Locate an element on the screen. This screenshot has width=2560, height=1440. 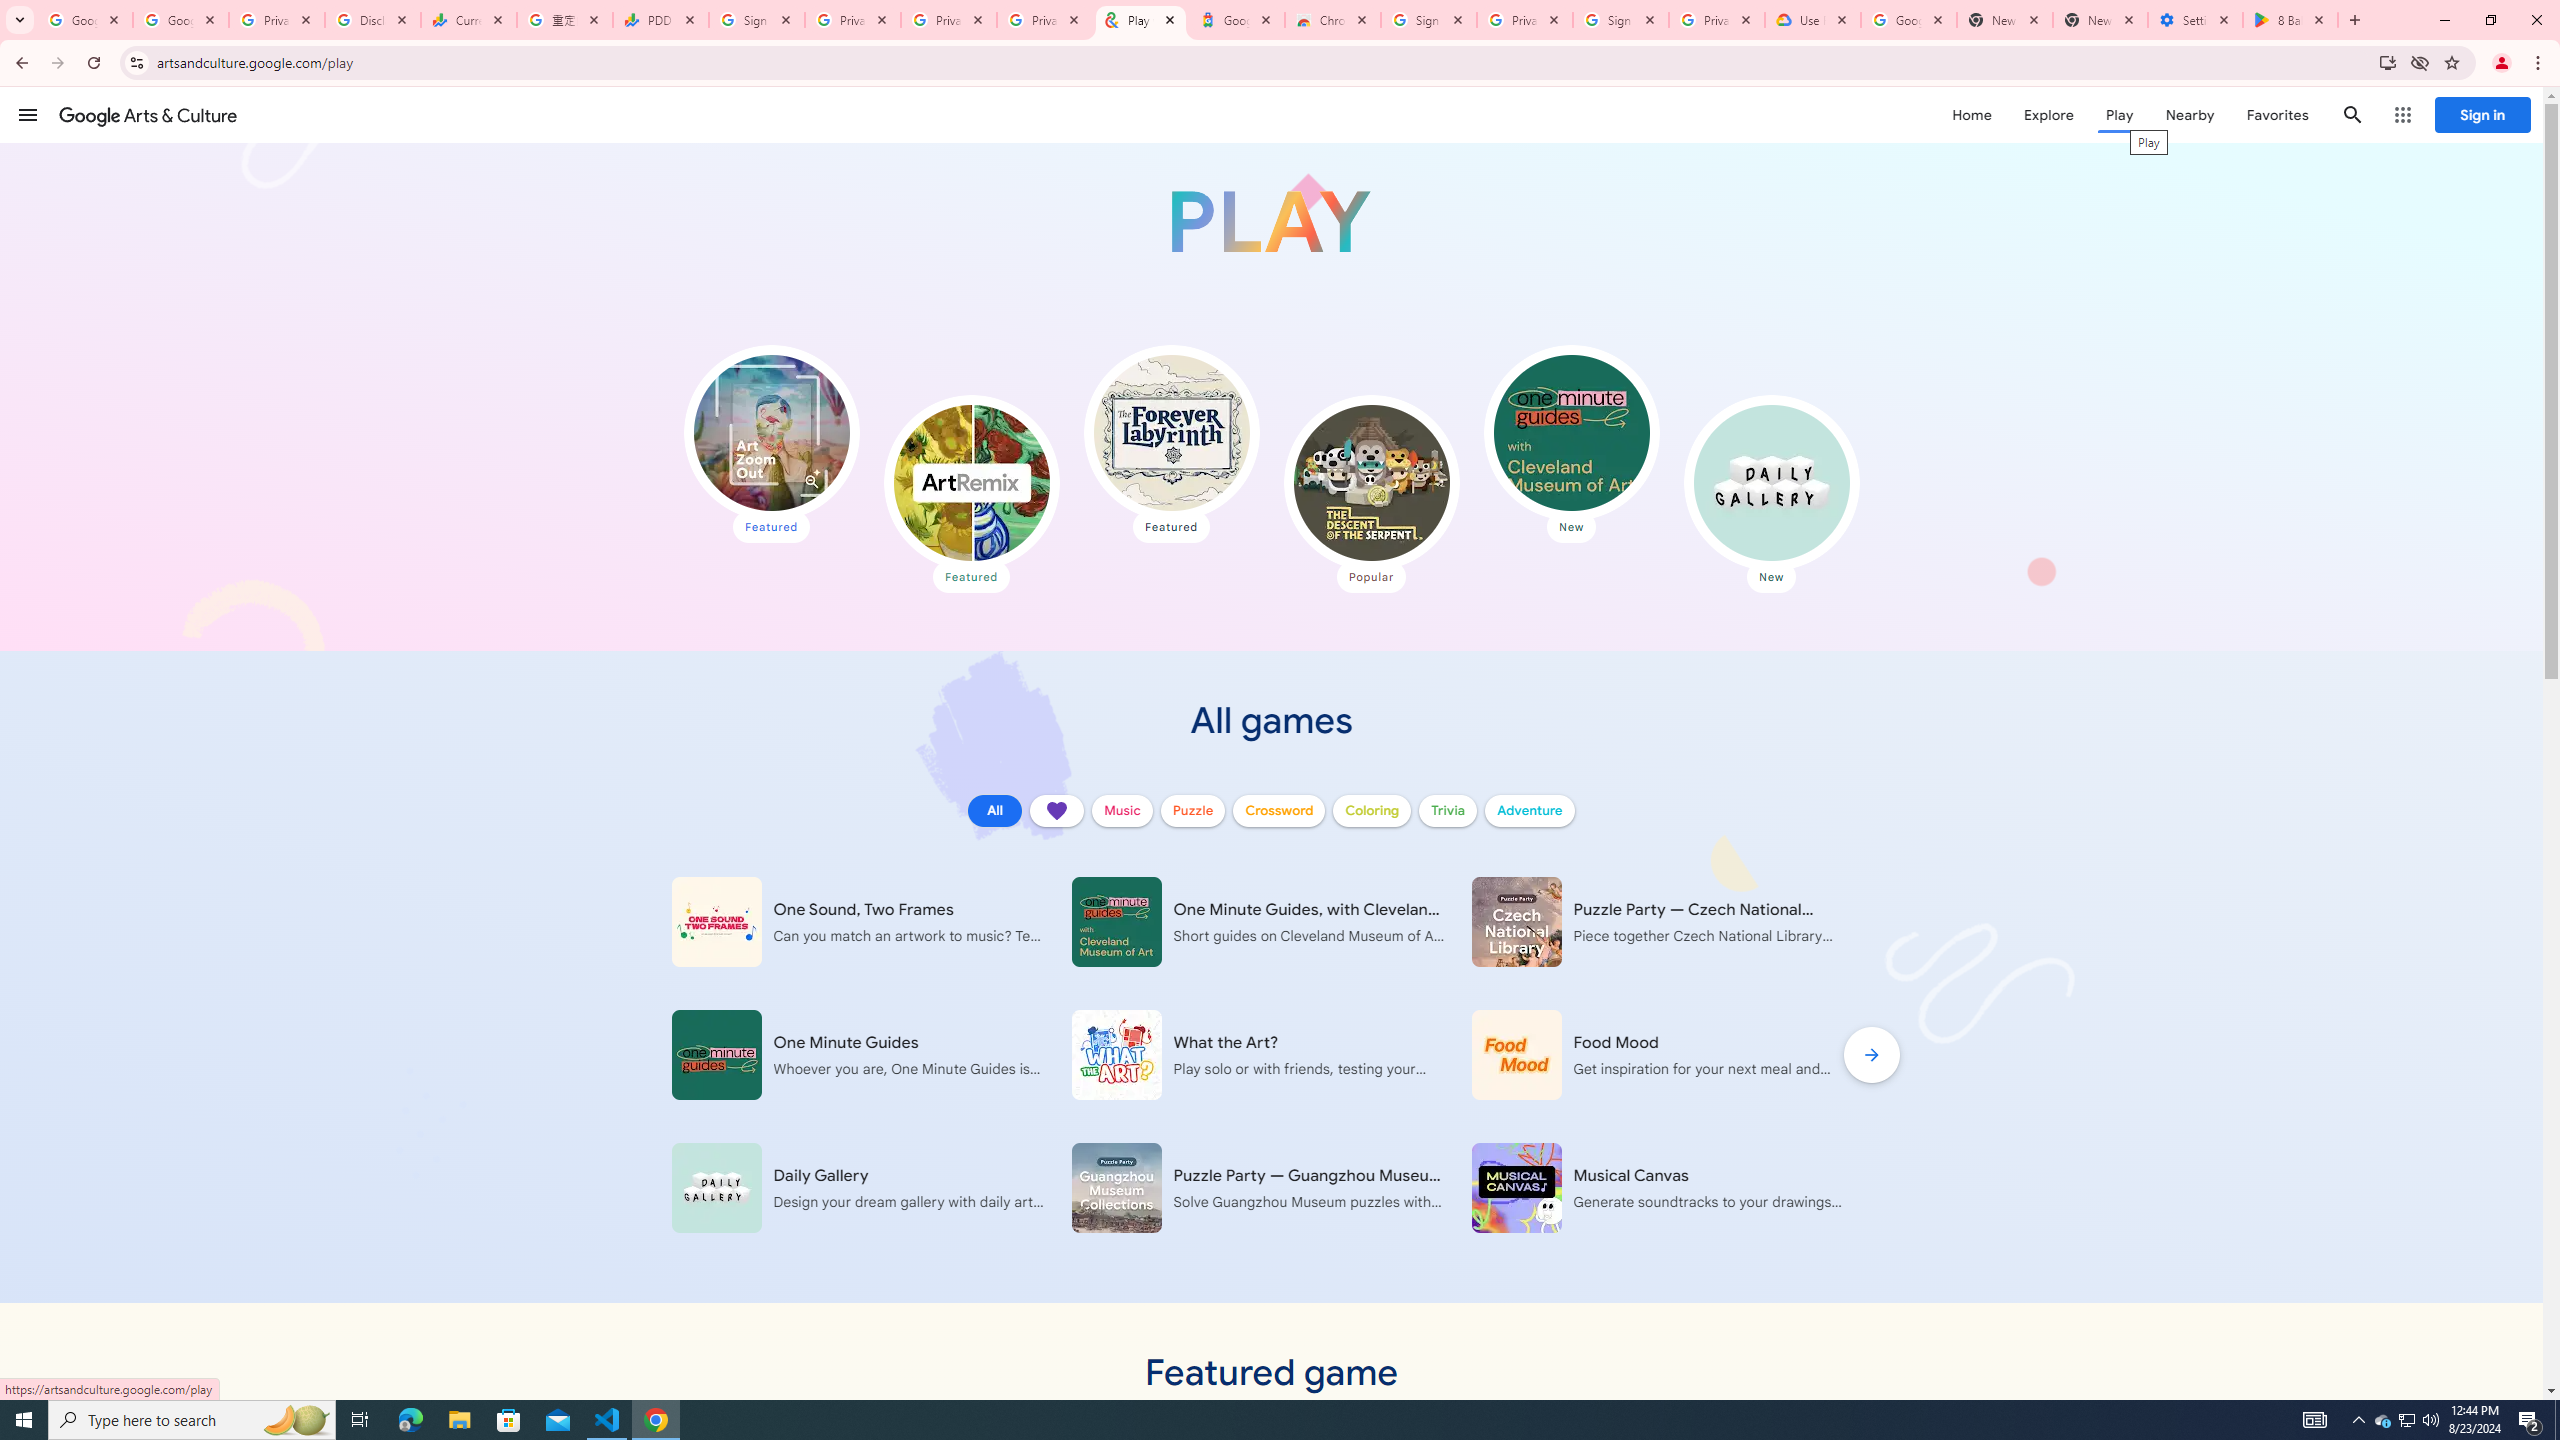
New Tab is located at coordinates (2100, 20).